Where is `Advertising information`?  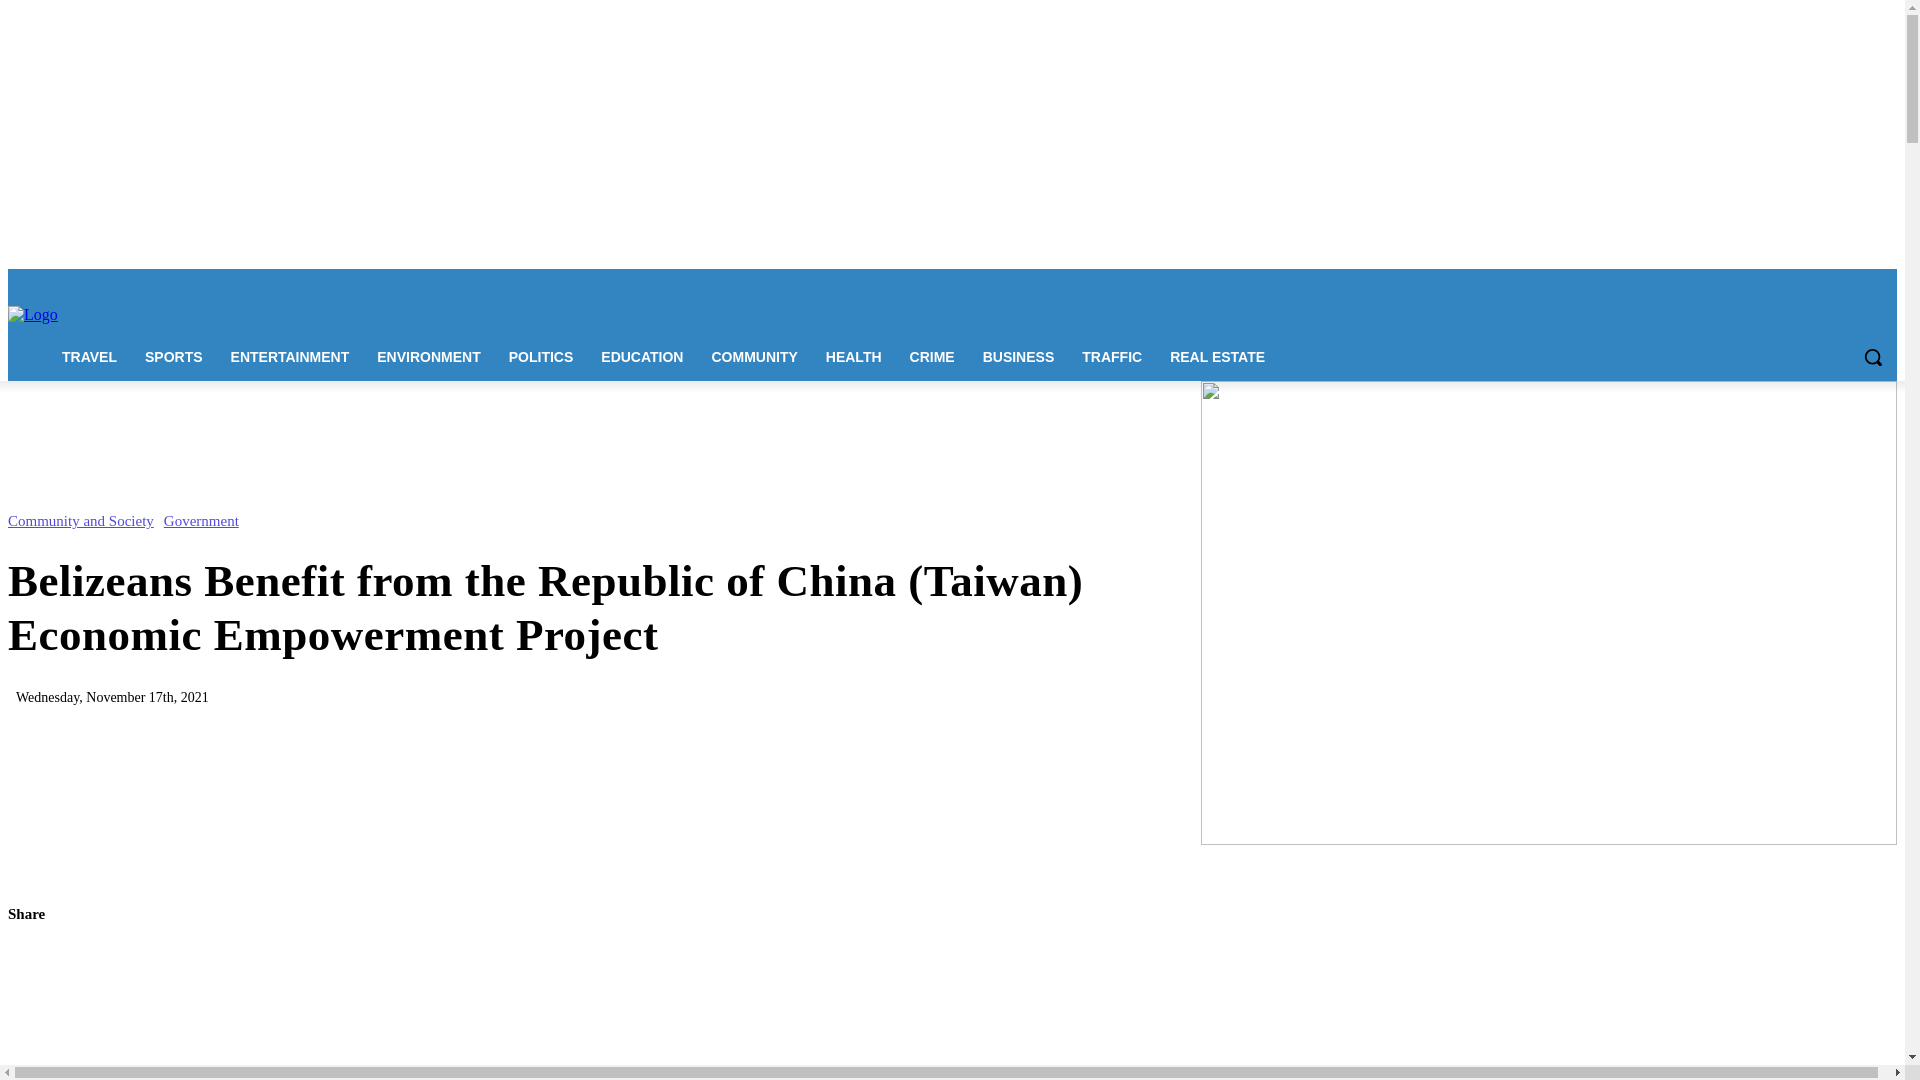 Advertising information is located at coordinates (400, 282).